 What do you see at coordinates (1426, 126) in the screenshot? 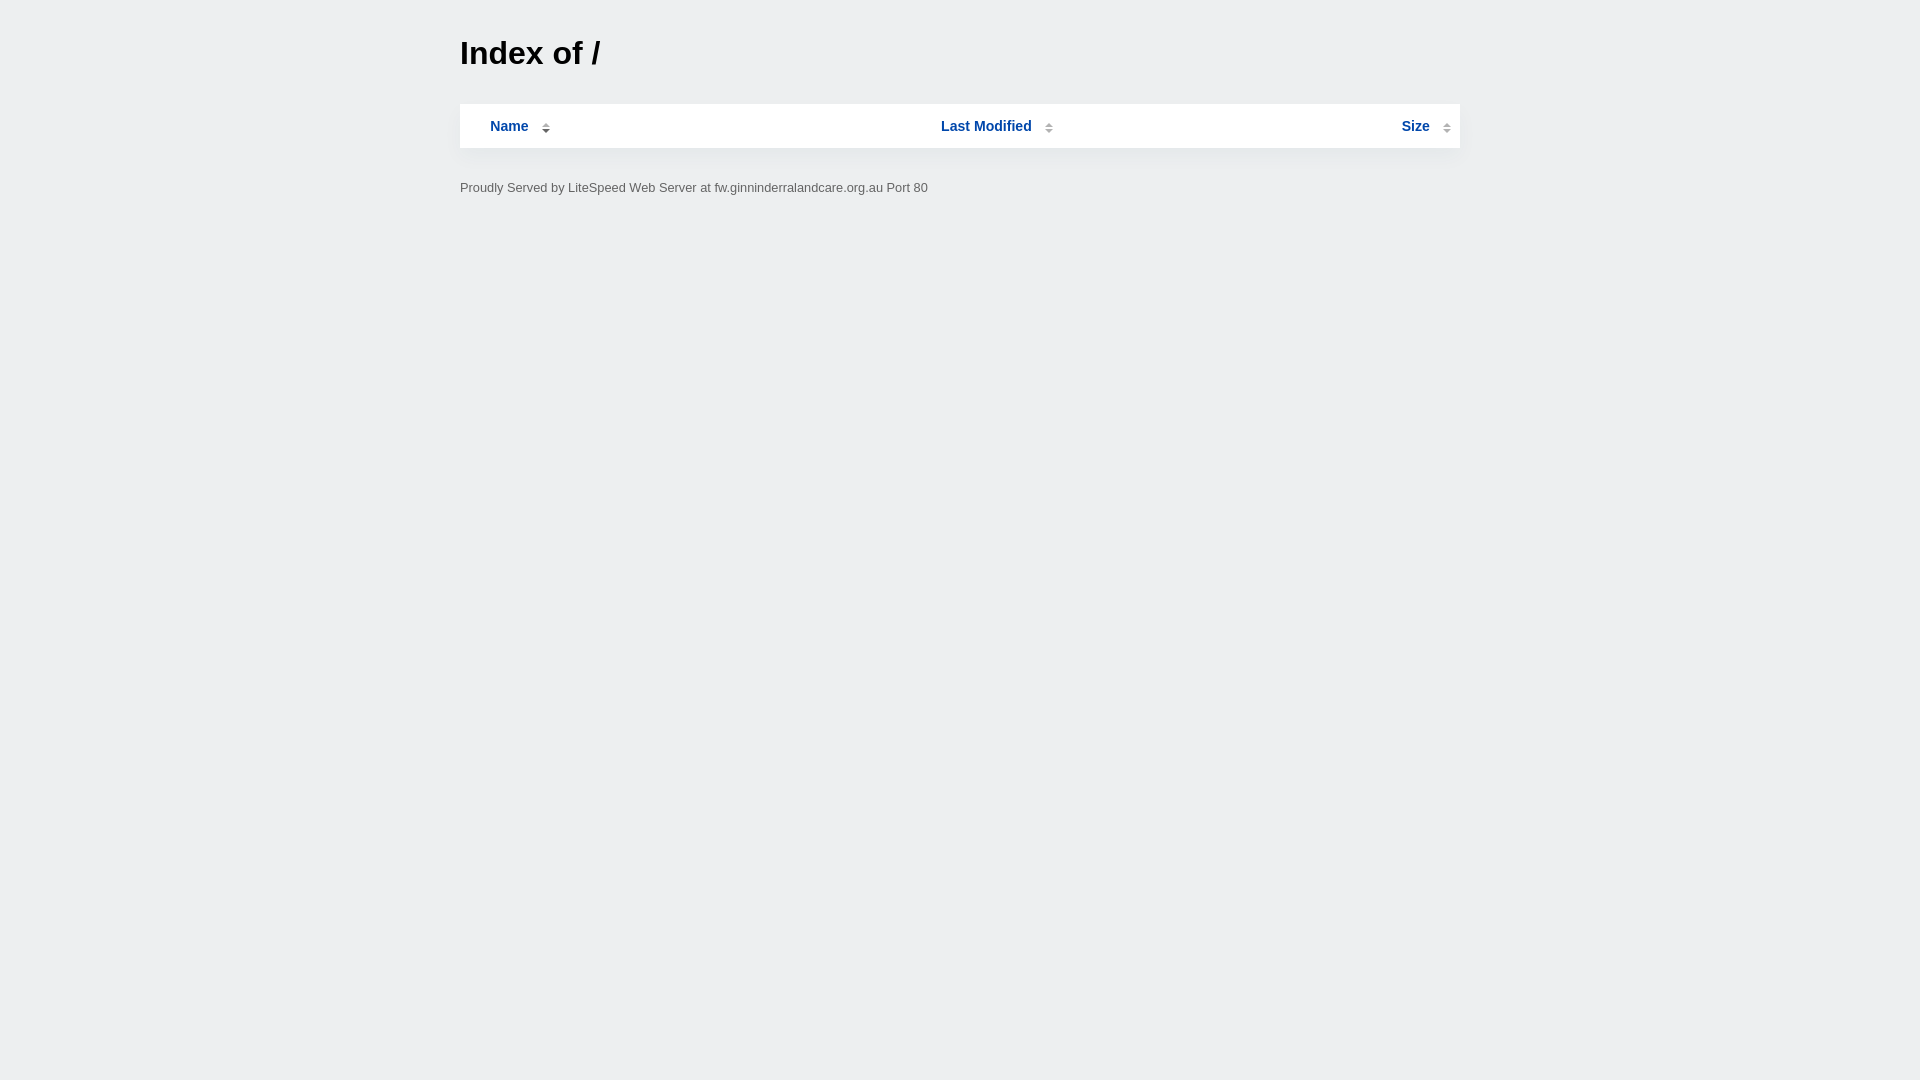
I see `Size` at bounding box center [1426, 126].